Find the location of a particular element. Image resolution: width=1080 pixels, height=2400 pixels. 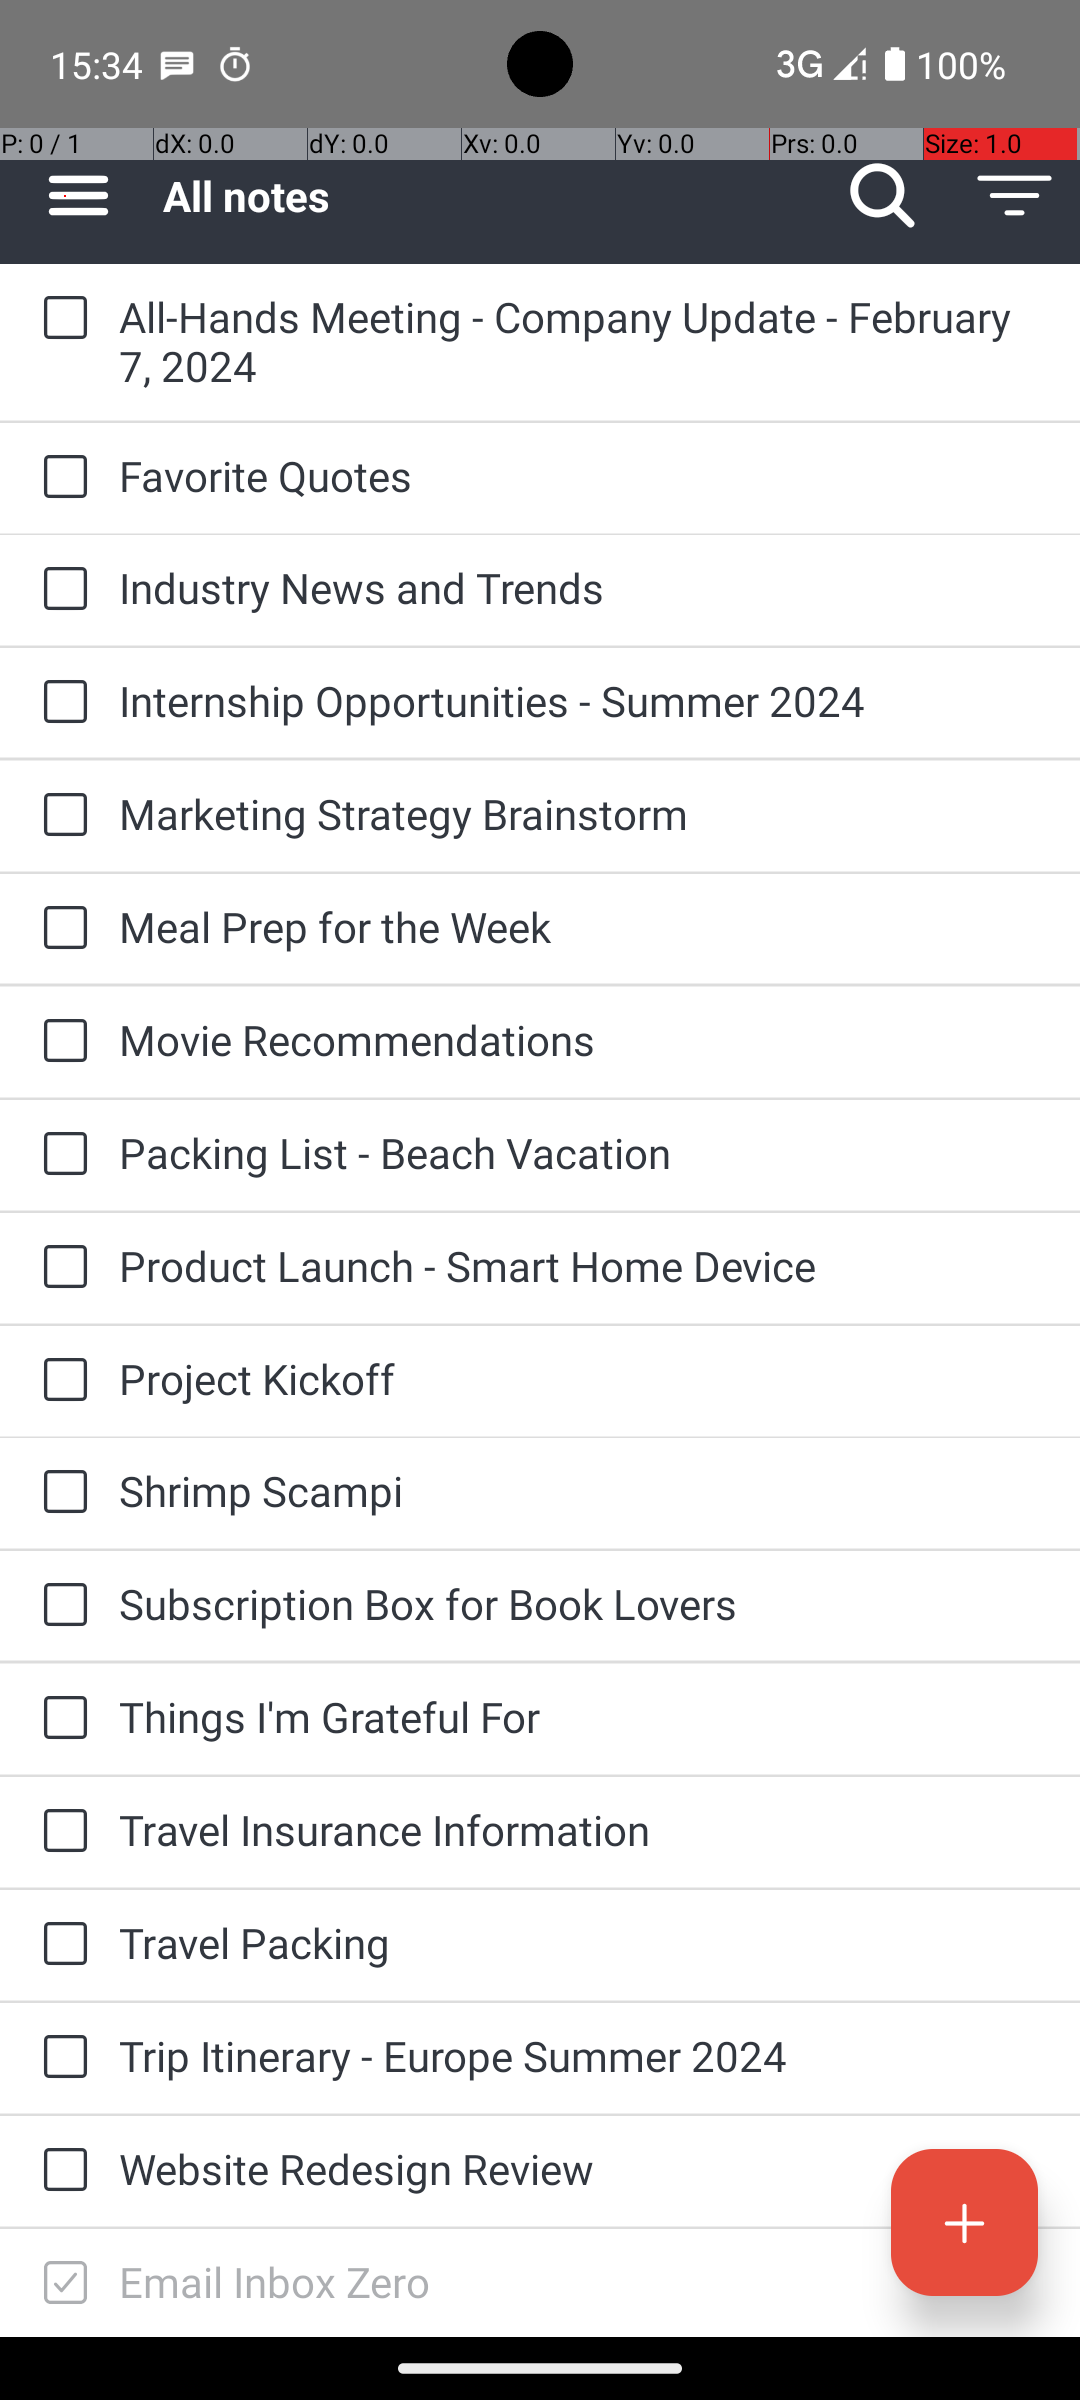

to-do: Email Inbox Zero is located at coordinates (60, 2283).